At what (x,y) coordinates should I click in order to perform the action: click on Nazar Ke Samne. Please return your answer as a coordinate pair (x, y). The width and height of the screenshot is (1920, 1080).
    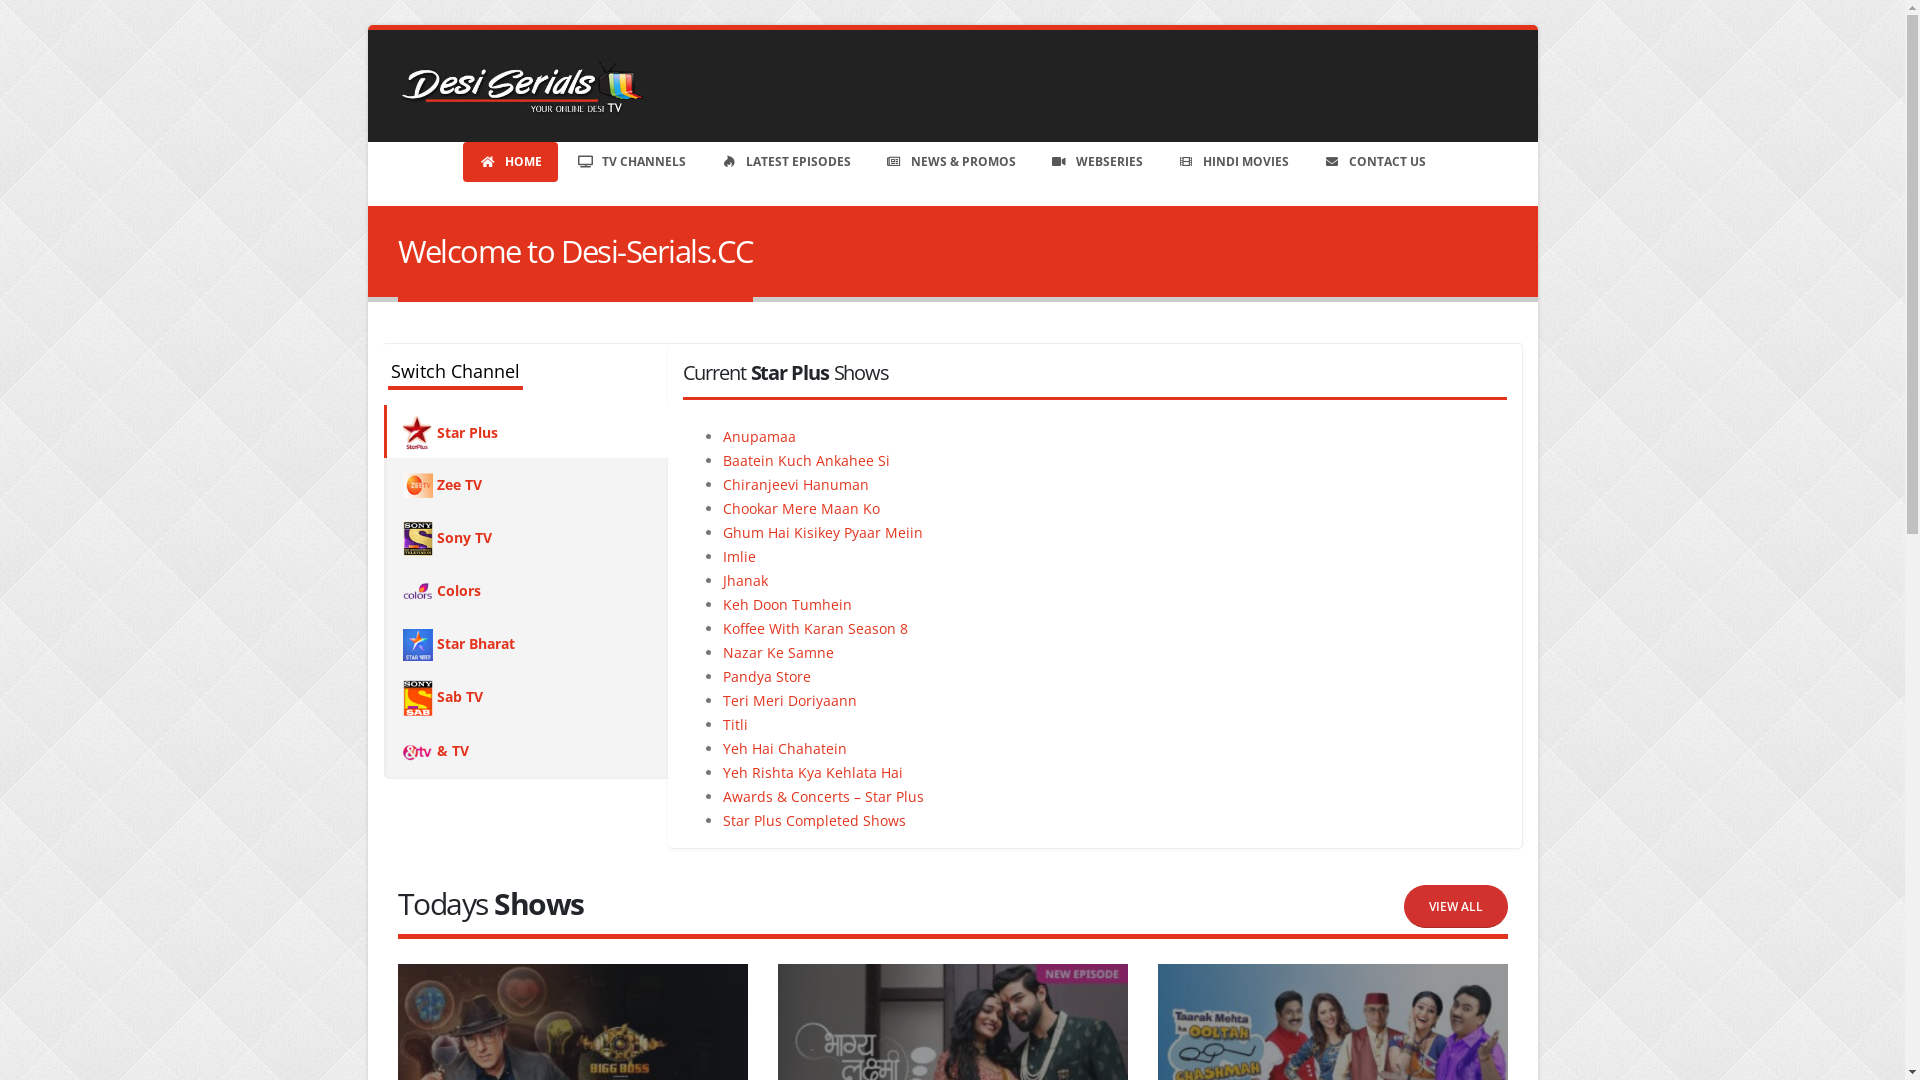
    Looking at the image, I should click on (778, 652).